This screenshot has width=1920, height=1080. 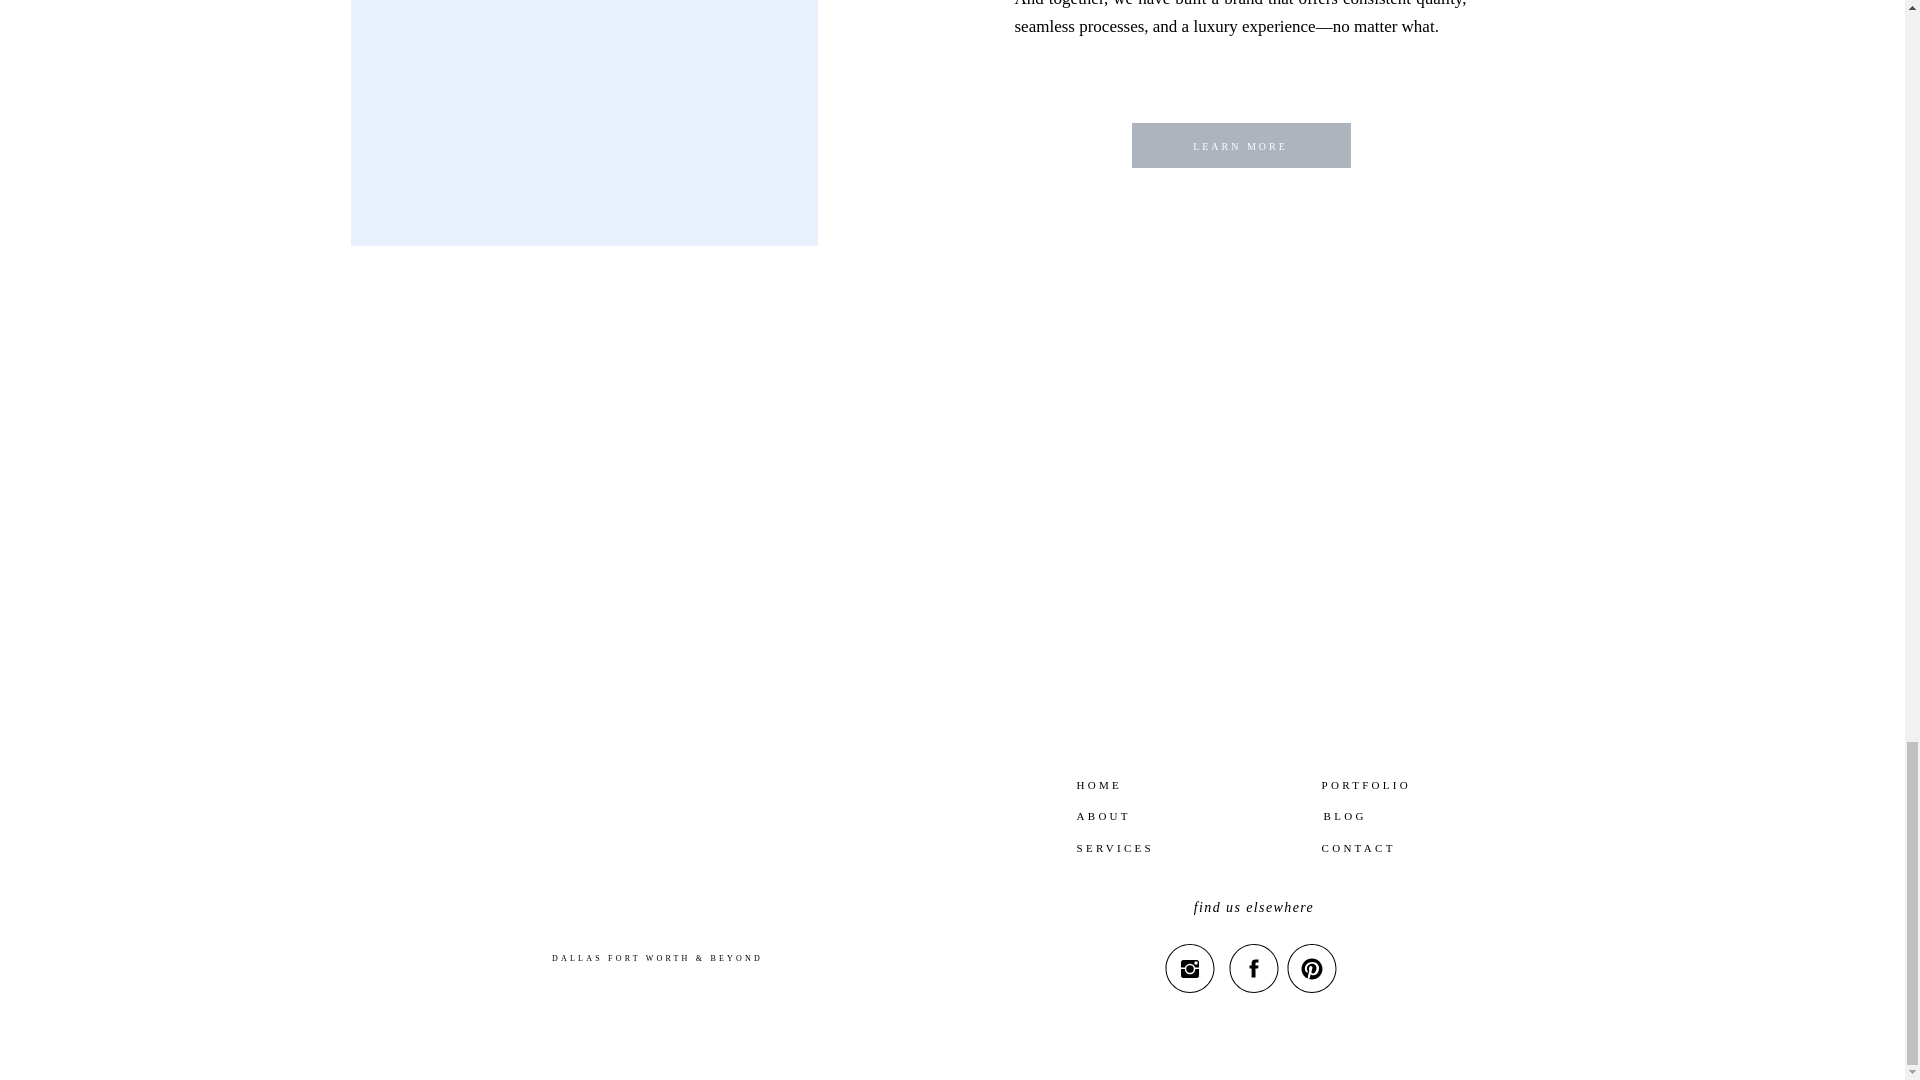 I want to click on LEARN MORE, so click(x=1240, y=150).